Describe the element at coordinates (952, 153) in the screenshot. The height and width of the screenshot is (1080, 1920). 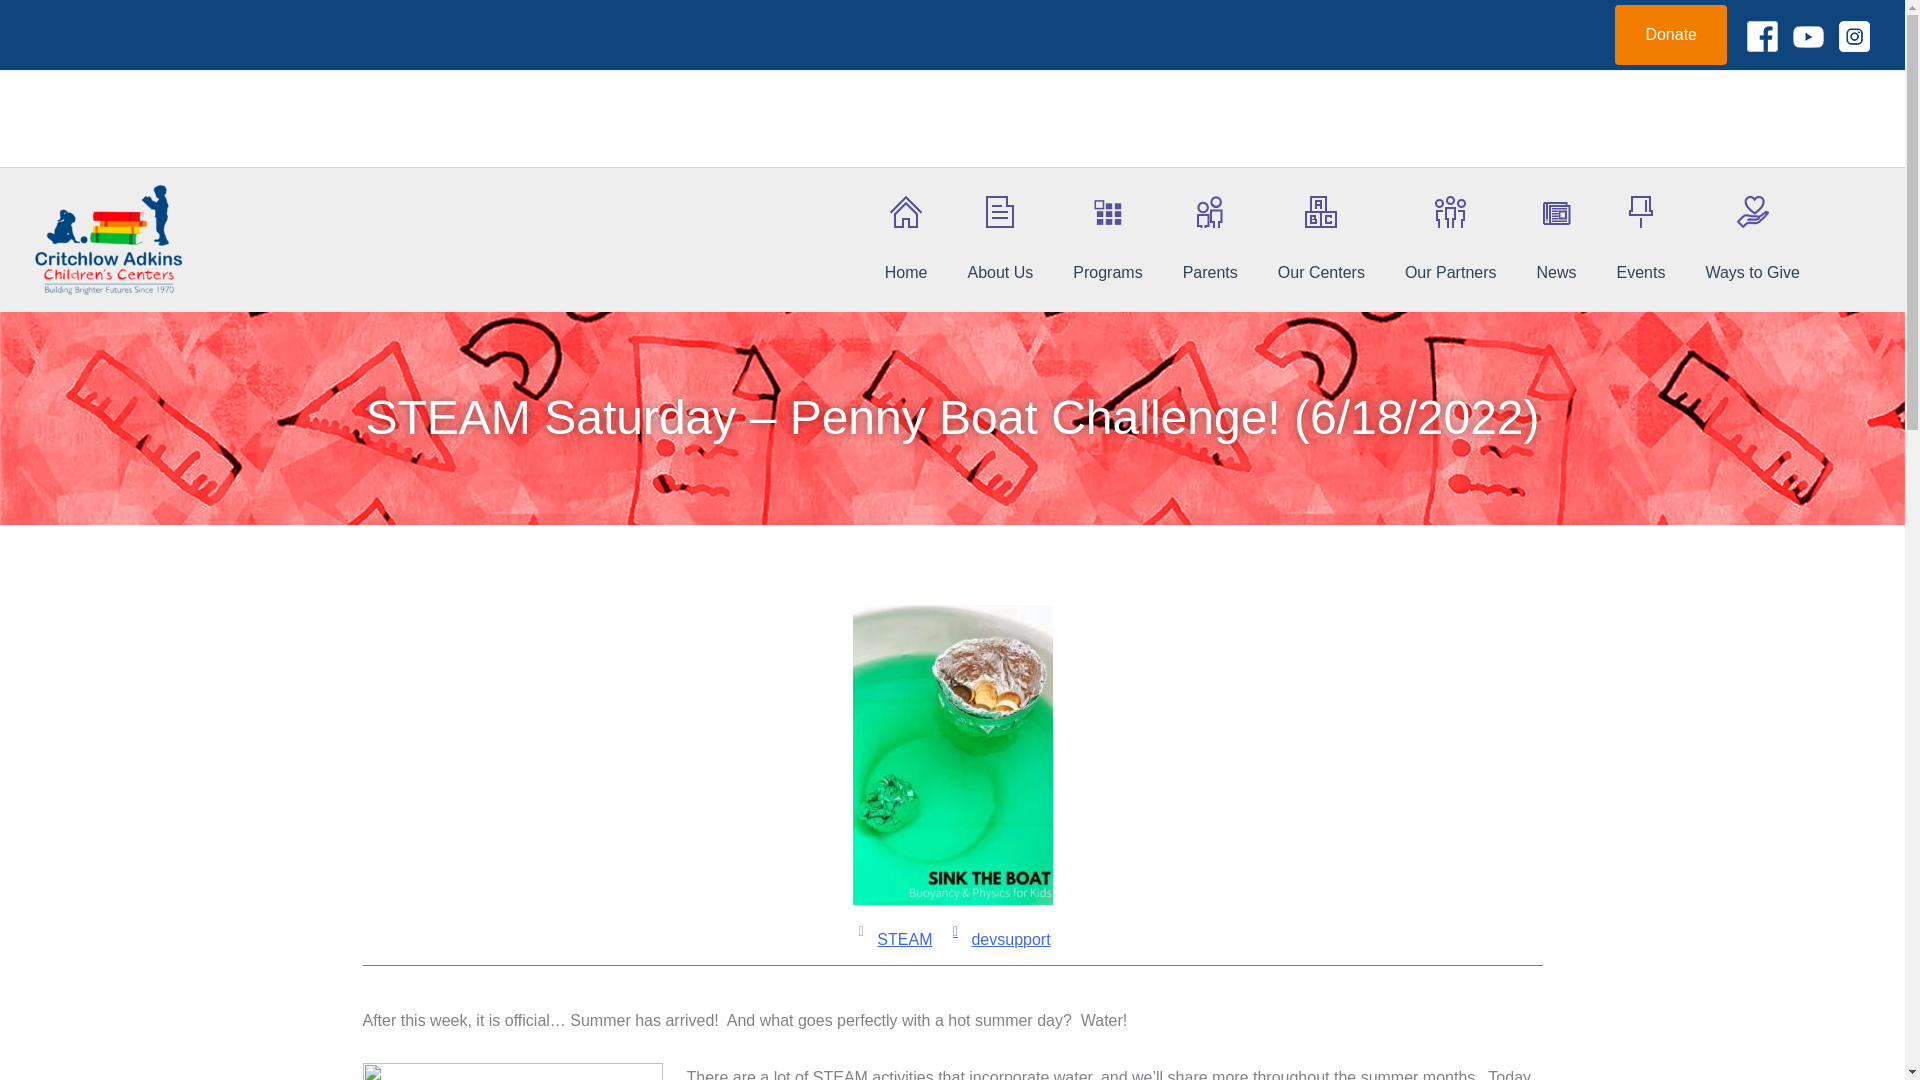
I see `  Learn About Our Cordova Expansion! ` at that location.